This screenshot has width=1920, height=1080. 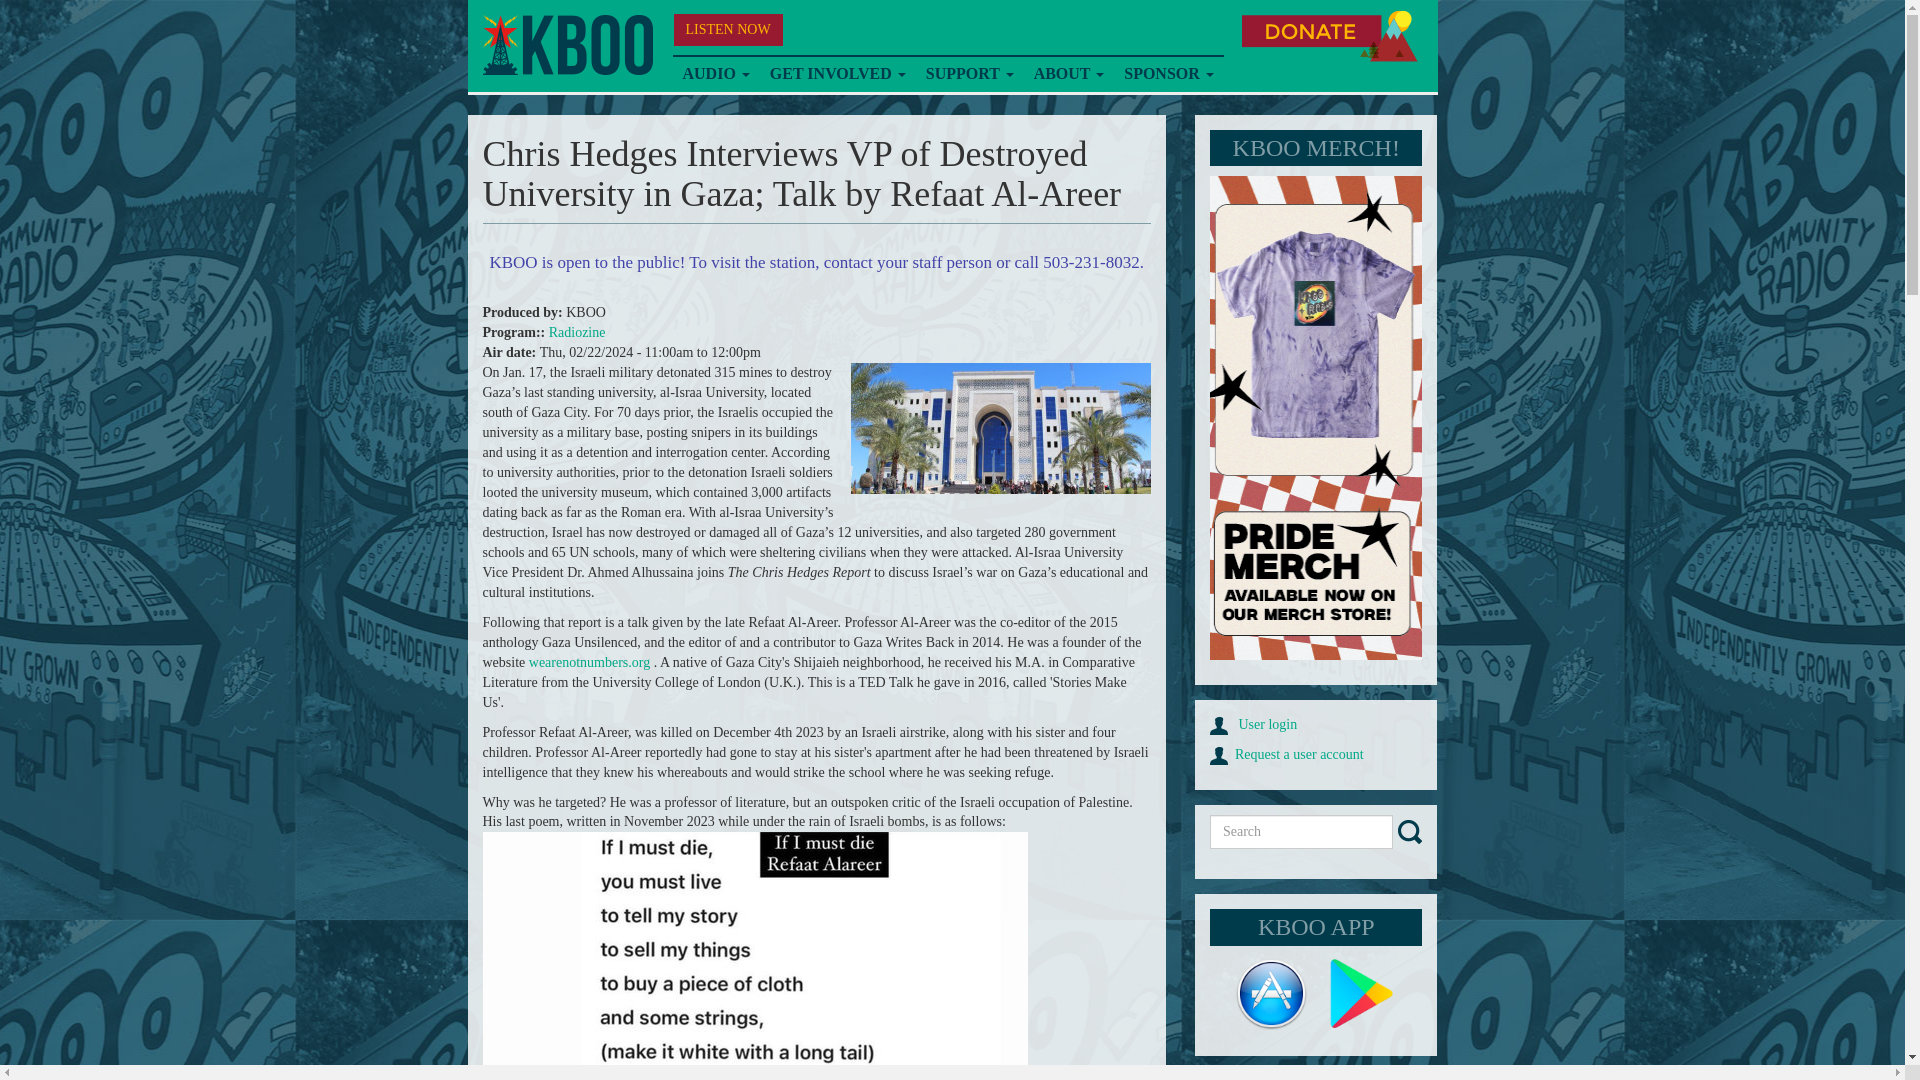 I want to click on SPONSOR, so click(x=1168, y=74).